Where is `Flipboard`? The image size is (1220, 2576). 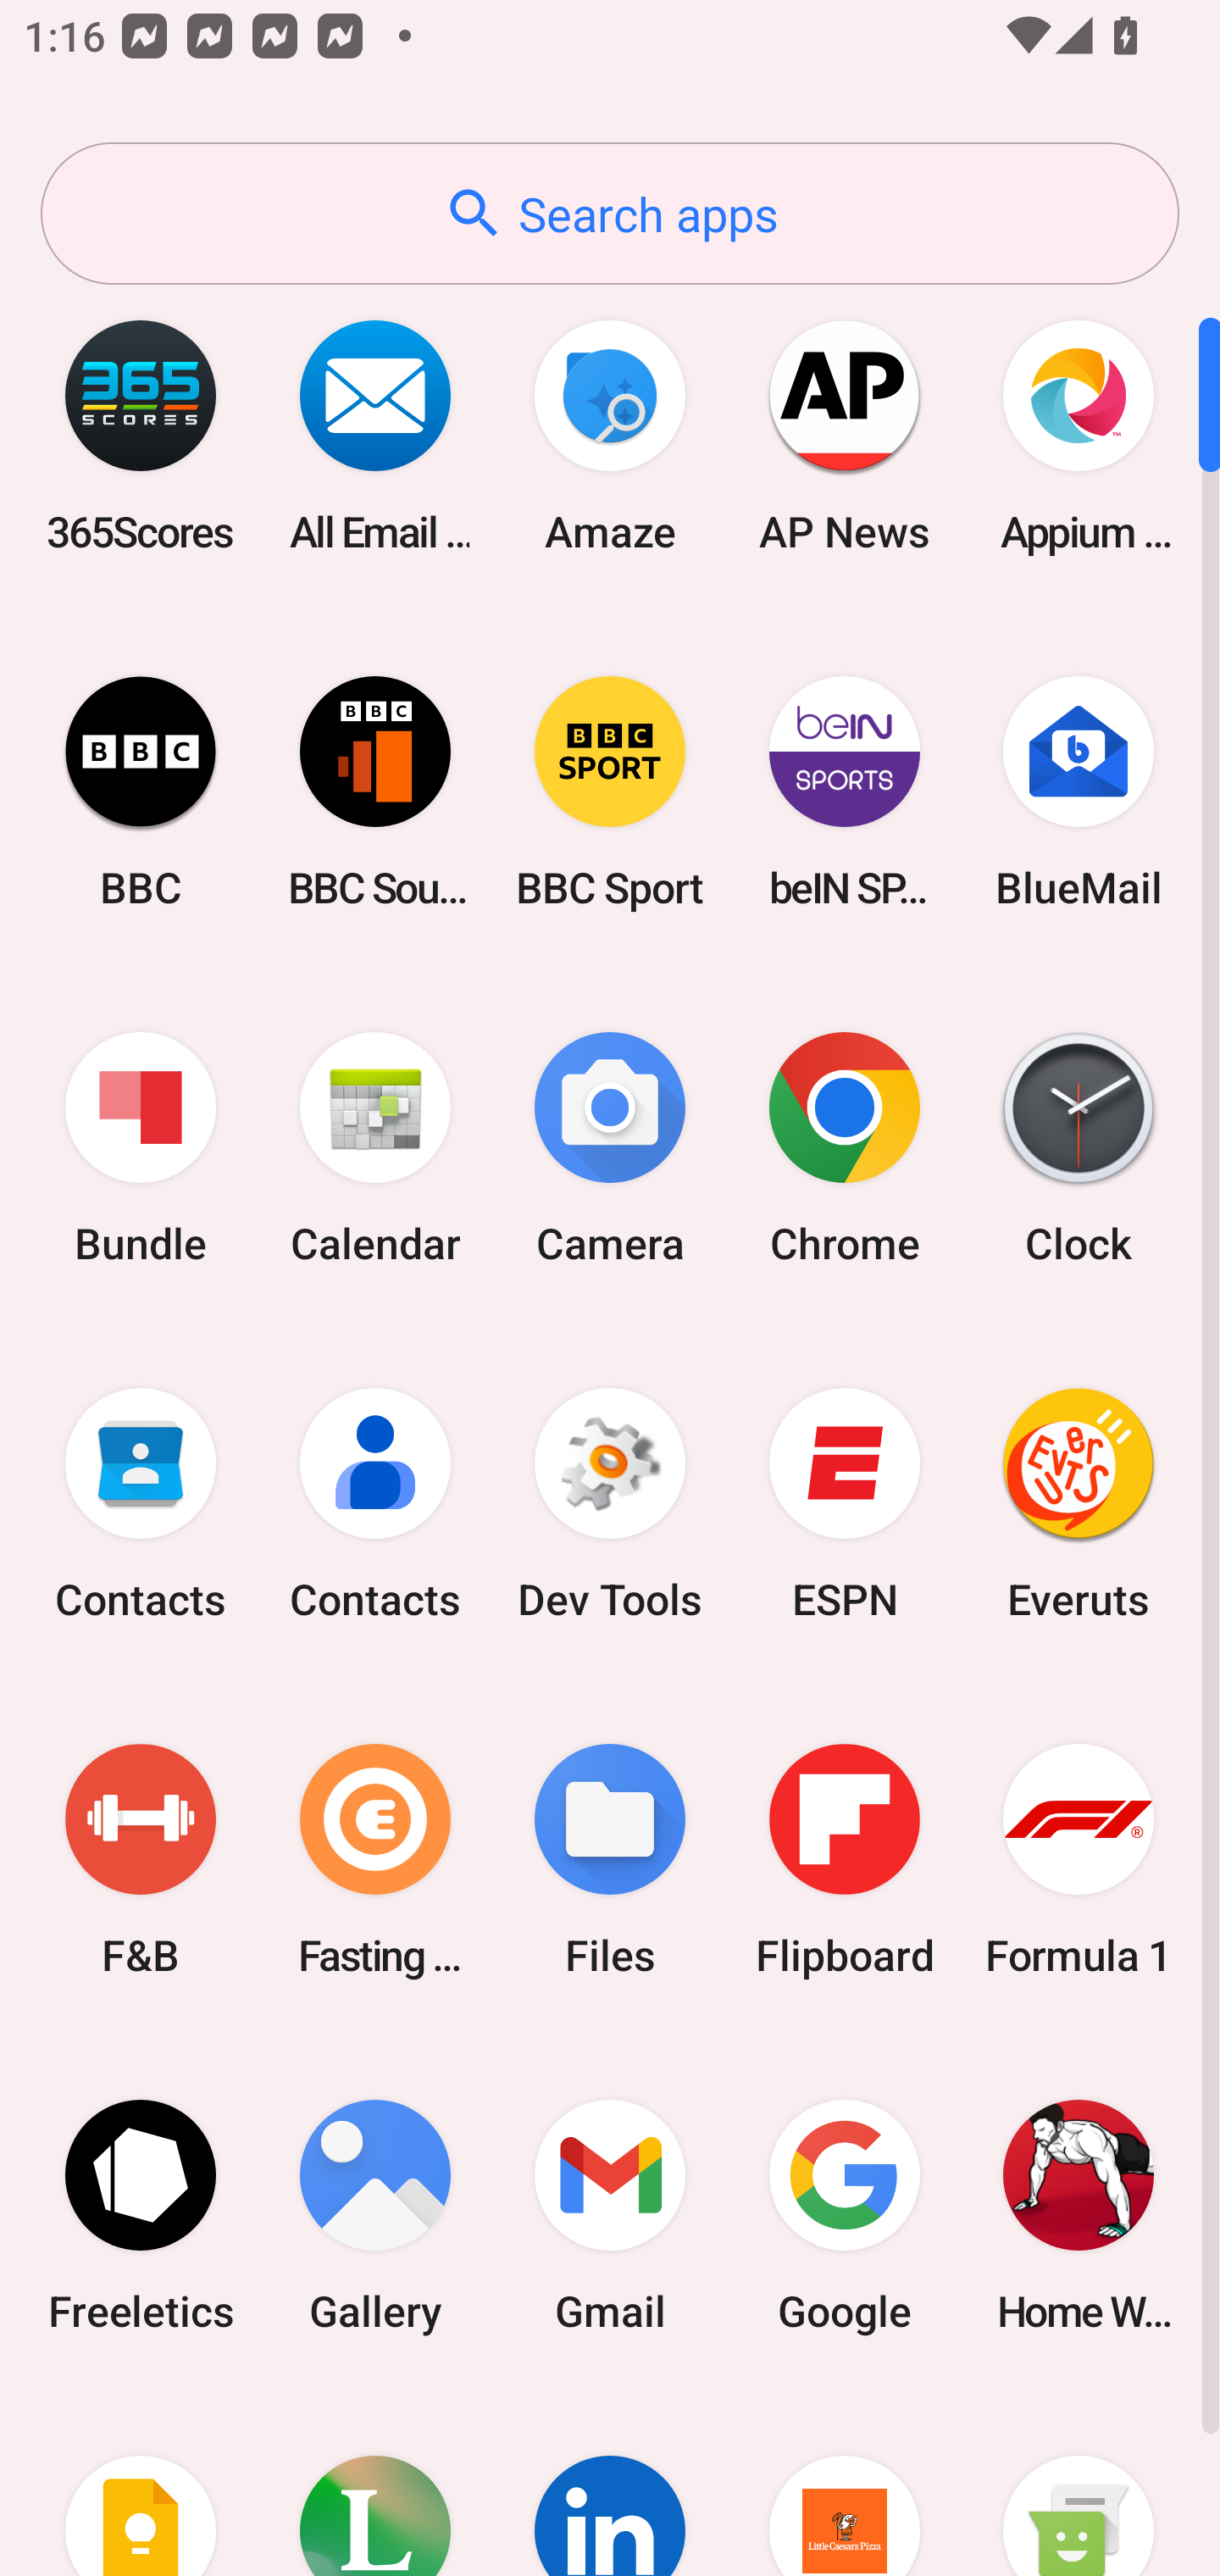
Flipboard is located at coordinates (844, 1859).